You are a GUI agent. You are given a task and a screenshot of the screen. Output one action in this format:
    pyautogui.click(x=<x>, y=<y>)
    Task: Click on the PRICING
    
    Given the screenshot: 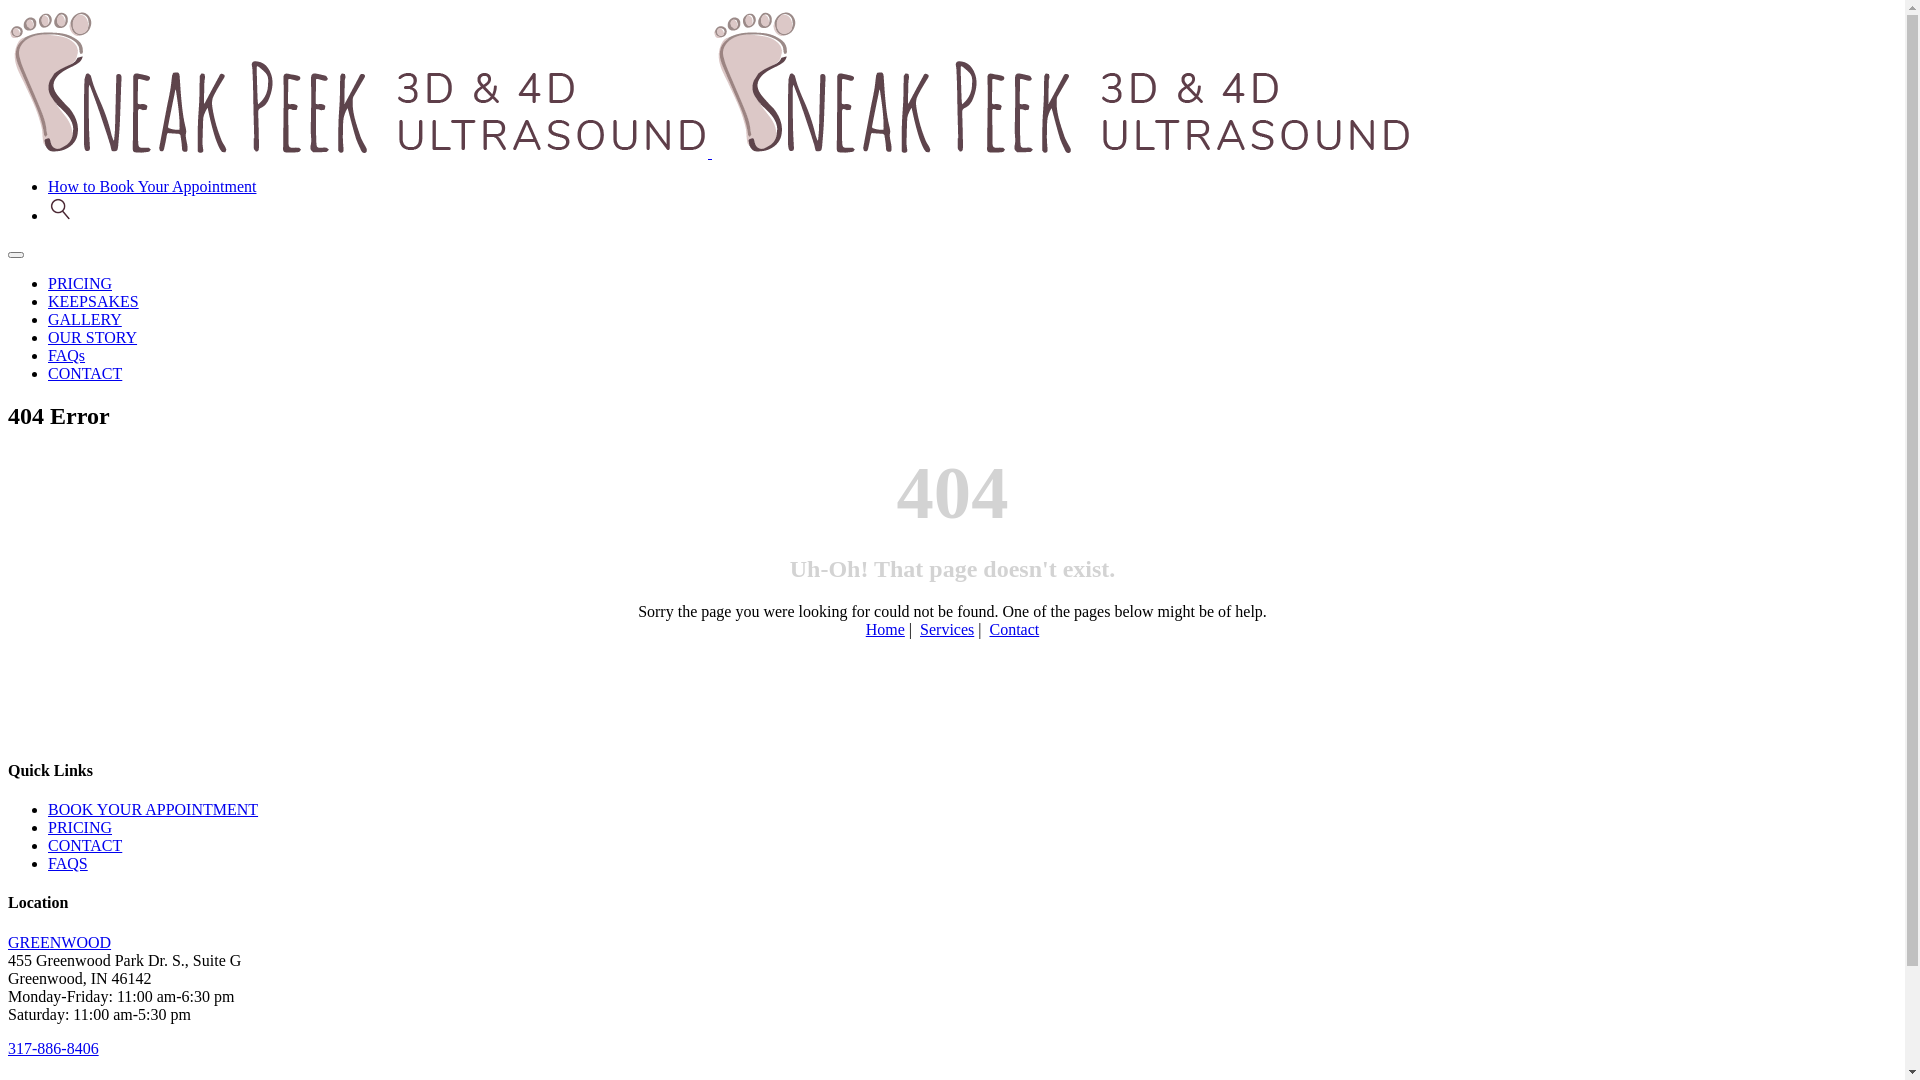 What is the action you would take?
    pyautogui.click(x=80, y=284)
    